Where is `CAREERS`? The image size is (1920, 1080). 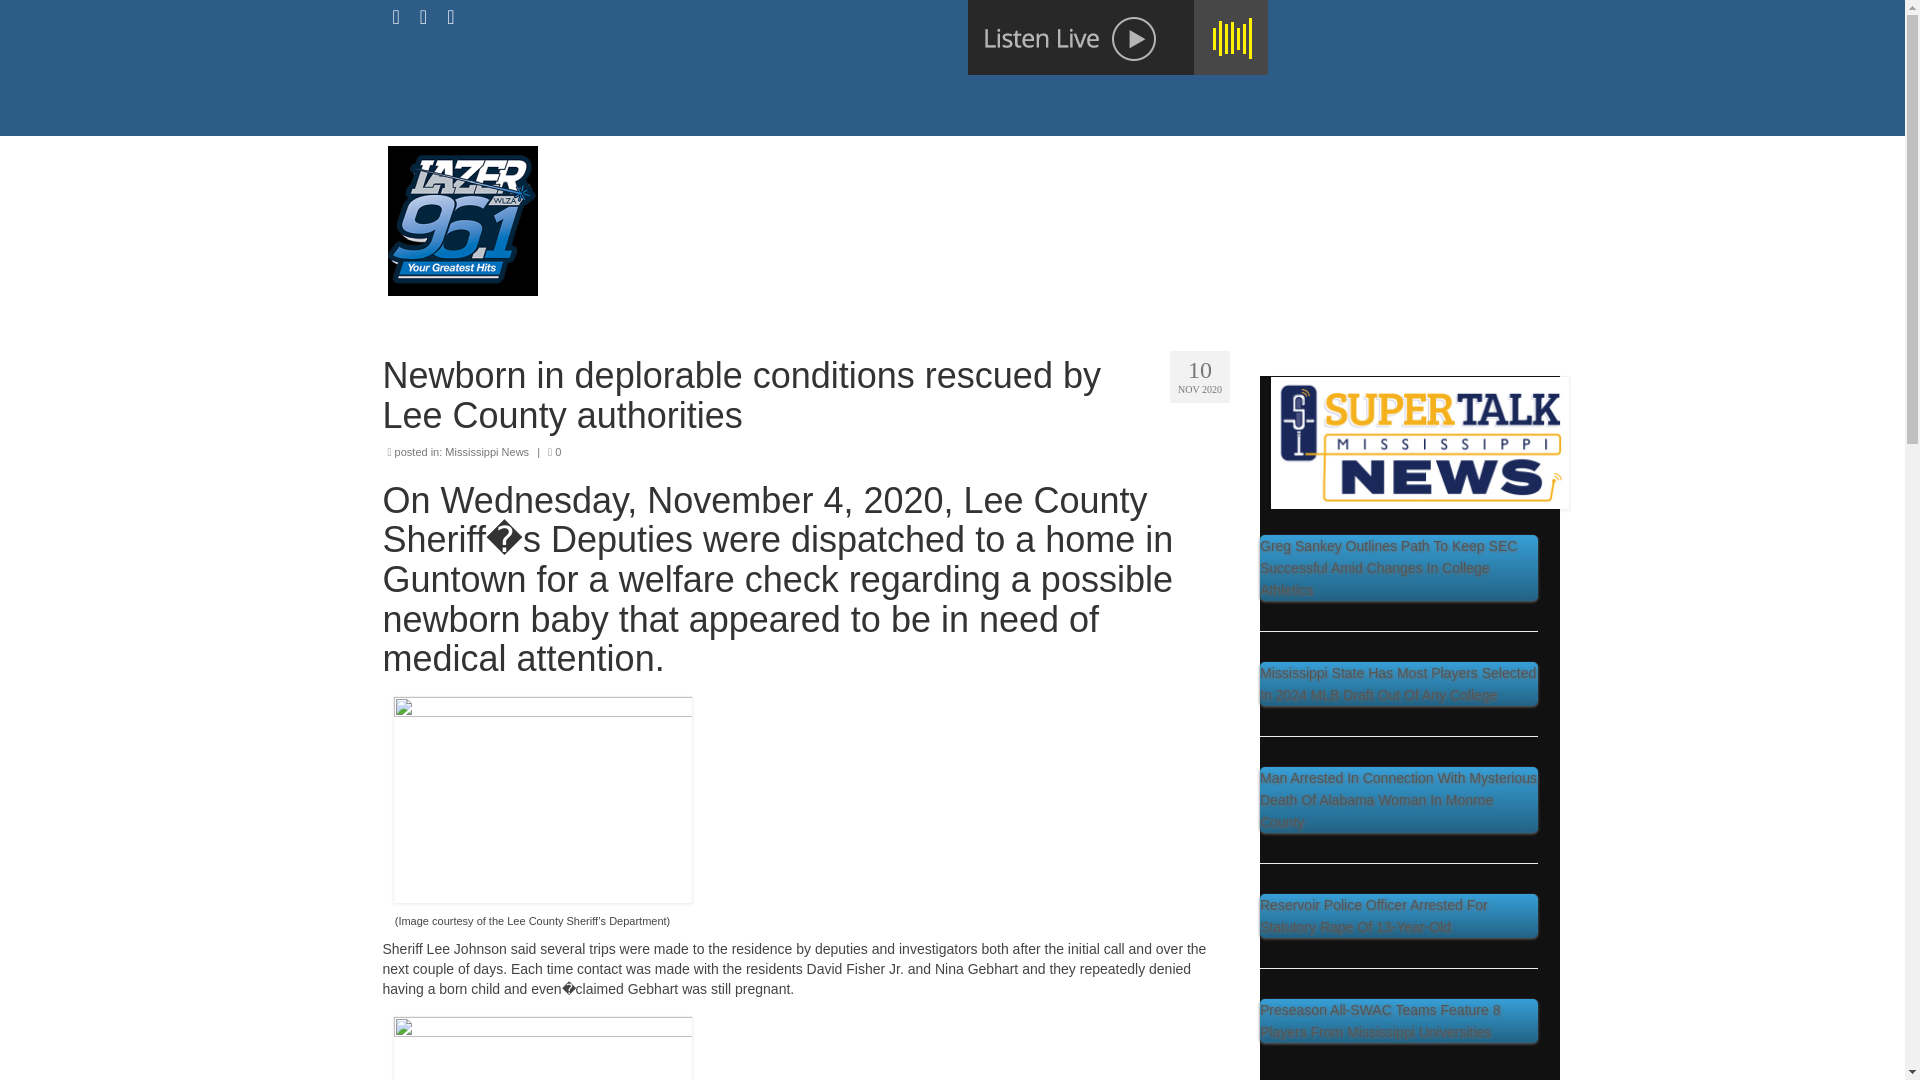
CAREERS is located at coordinates (1078, 165).